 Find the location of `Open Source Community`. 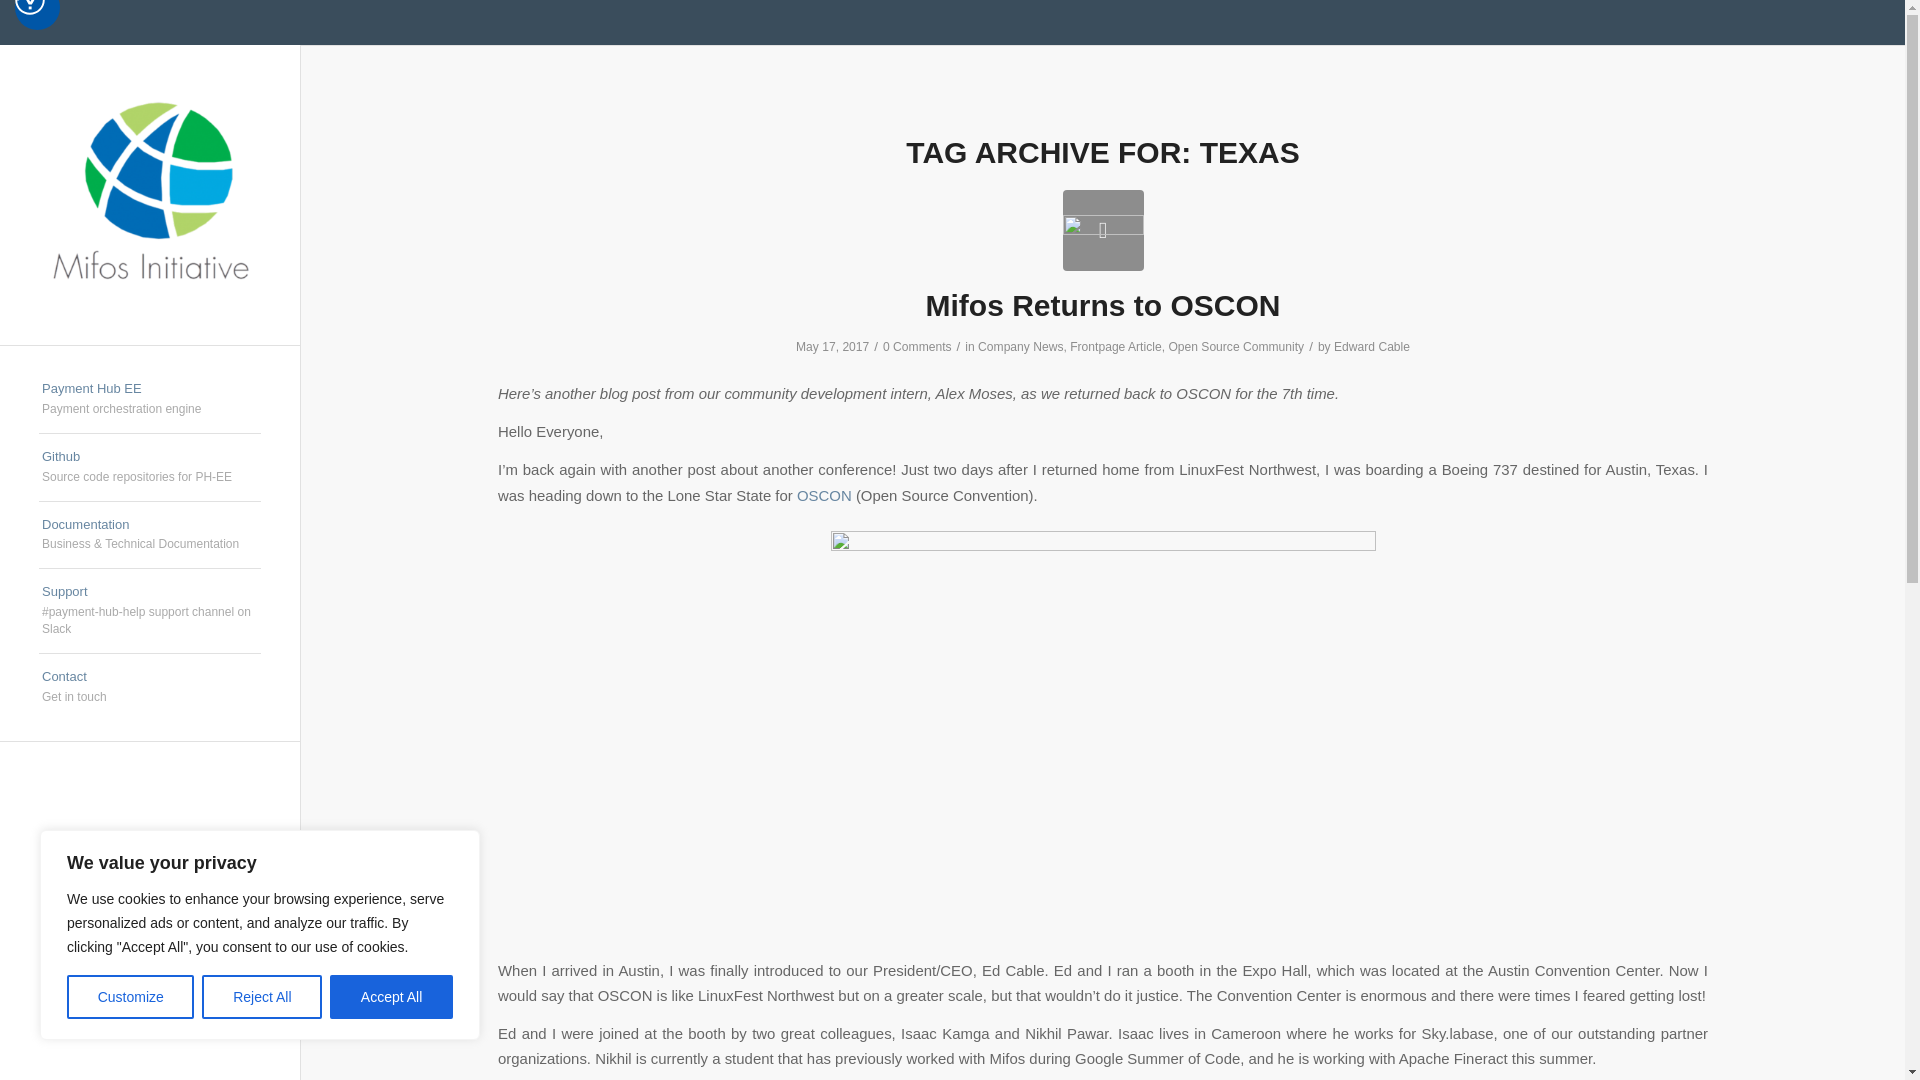

Open Source Community is located at coordinates (150, 468).